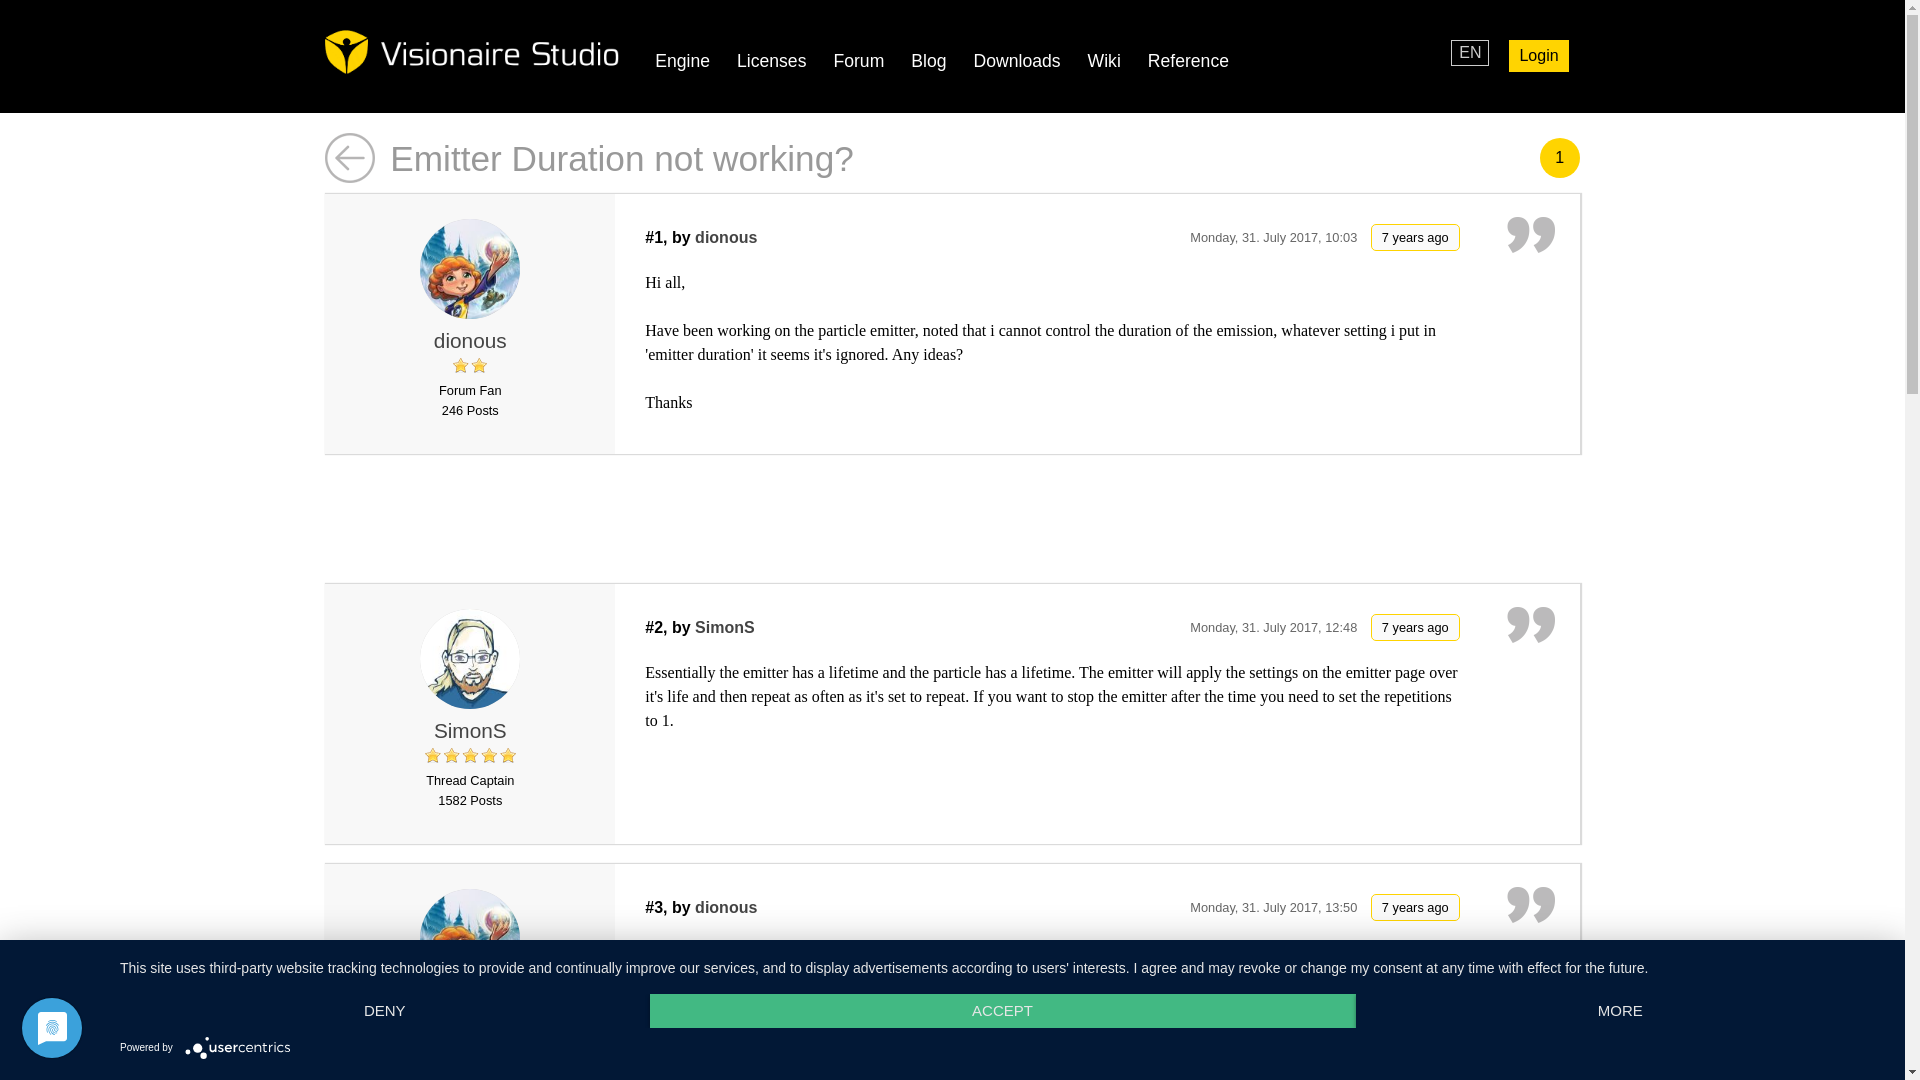 The image size is (1920, 1080). What do you see at coordinates (470, 340) in the screenshot?
I see `dionous` at bounding box center [470, 340].